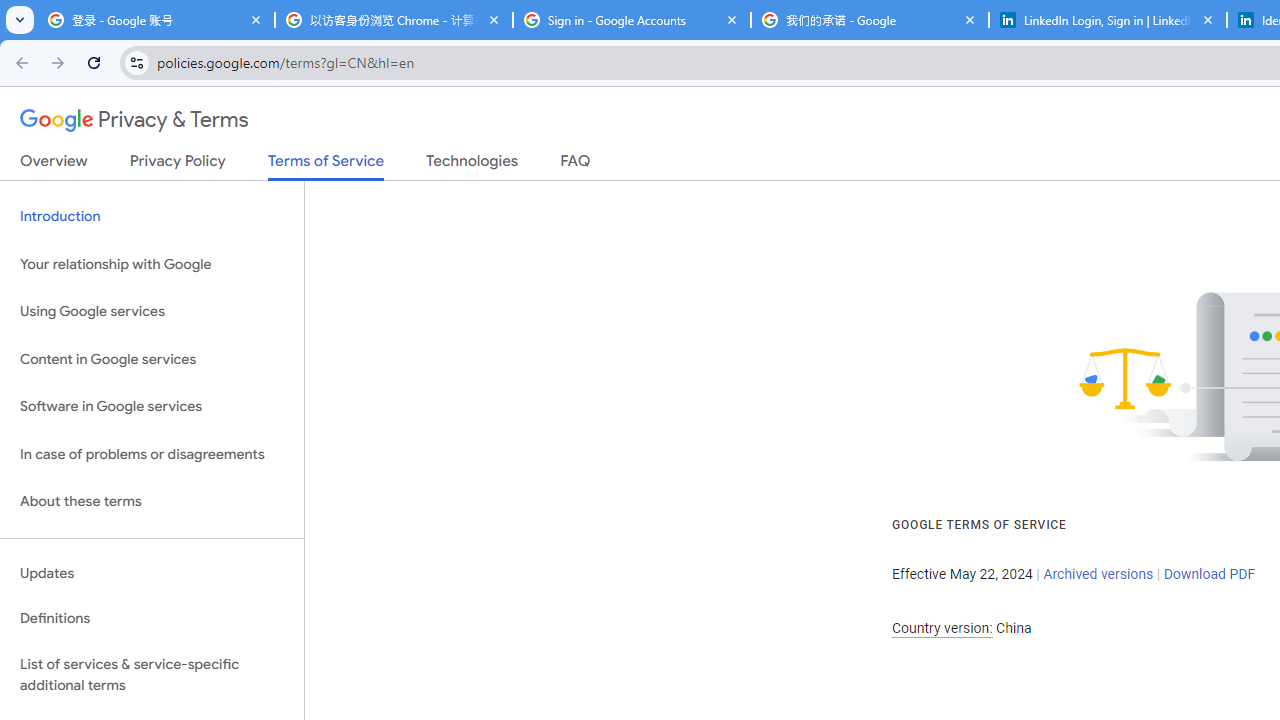 The image size is (1280, 720). I want to click on About these terms, so click(152, 502).